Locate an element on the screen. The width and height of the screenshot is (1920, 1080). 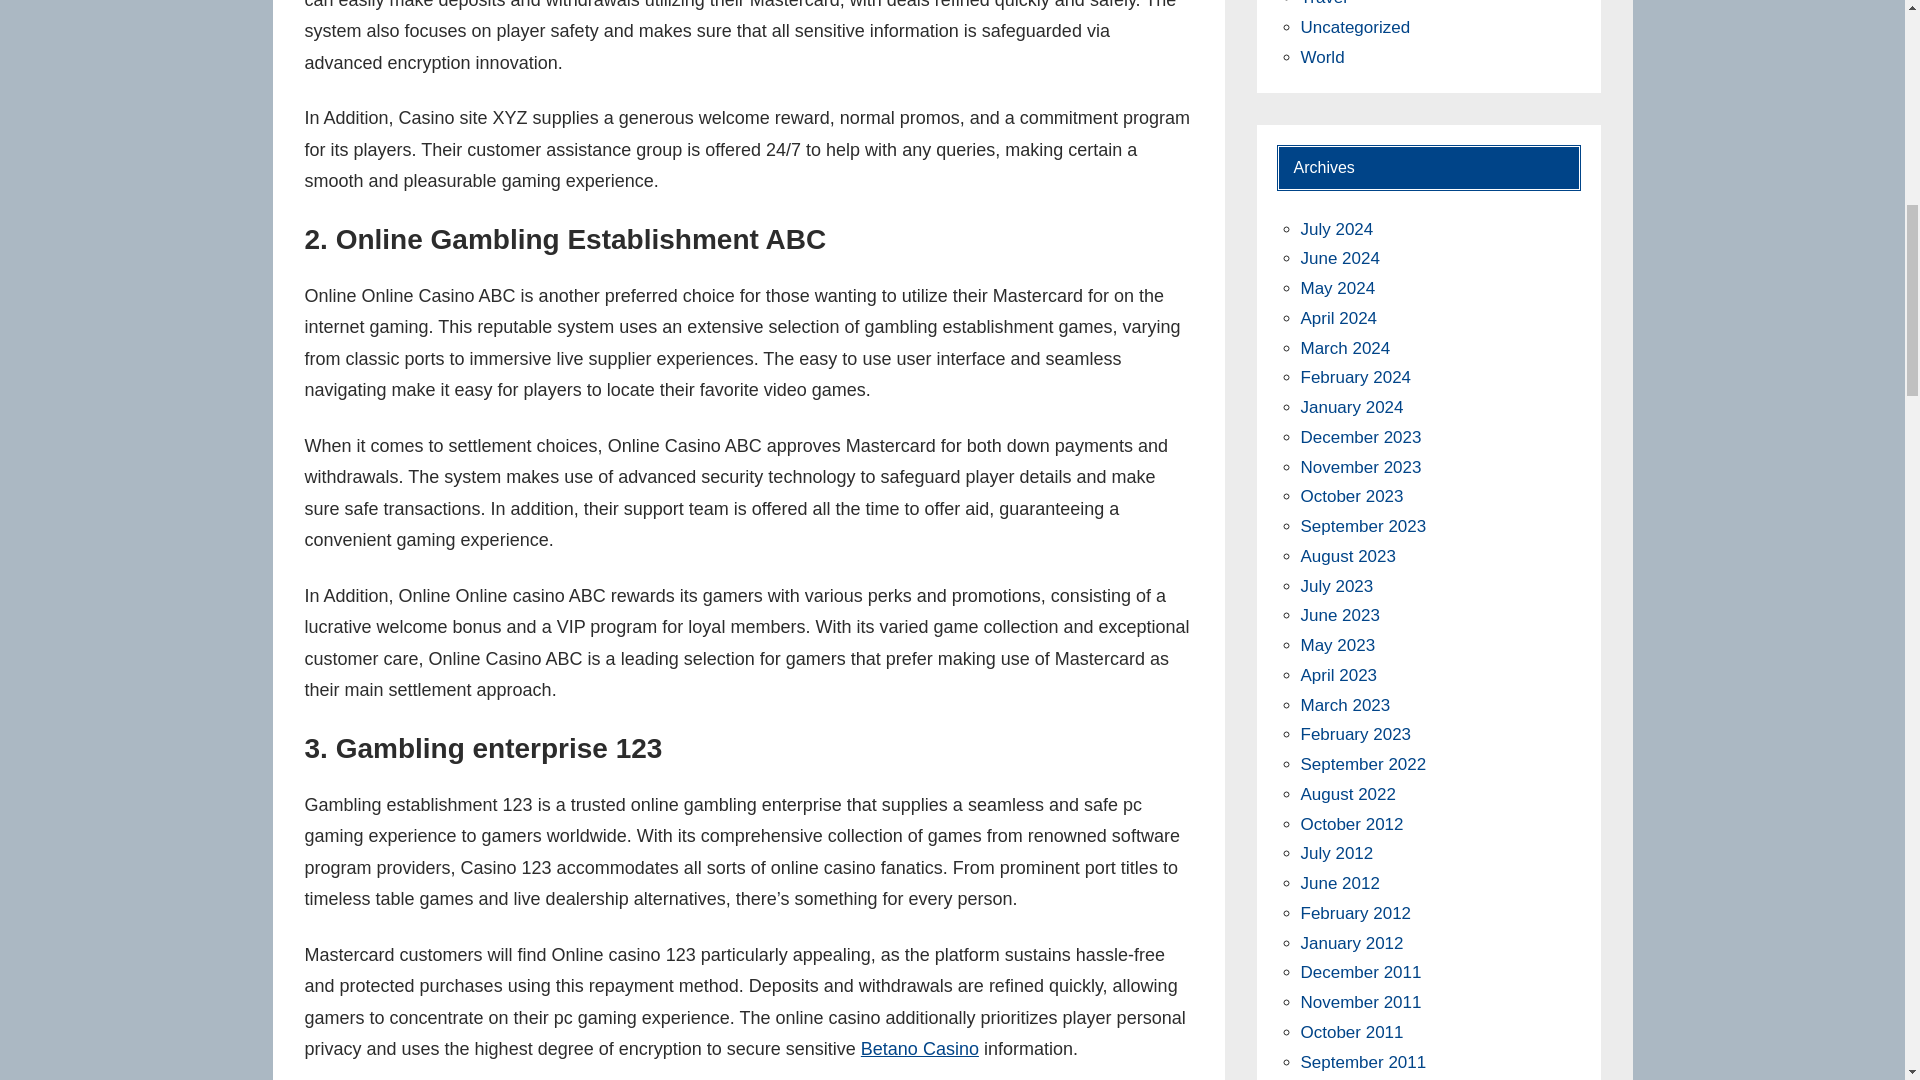
Betano Casino is located at coordinates (920, 1048).